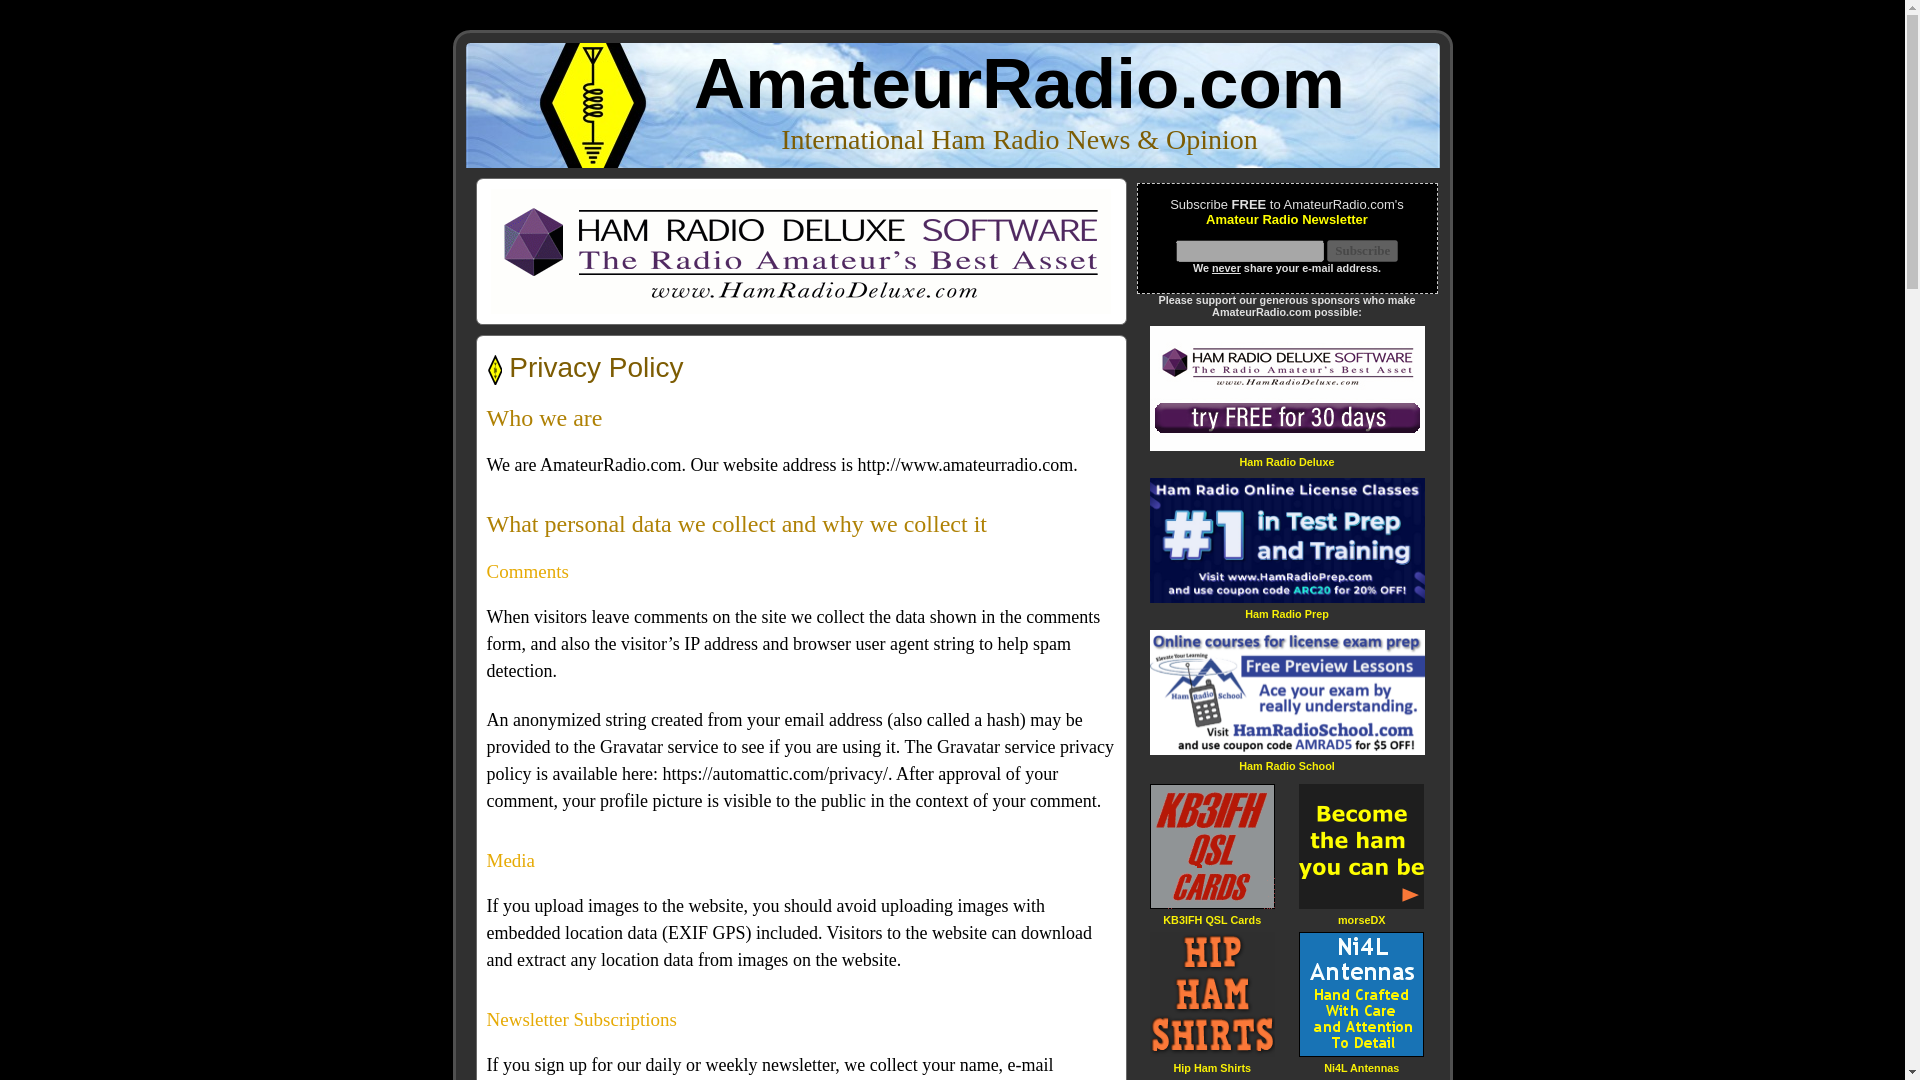 Image resolution: width=1920 pixels, height=1080 pixels. I want to click on KB3IFH QSL Cards, so click(1212, 918).